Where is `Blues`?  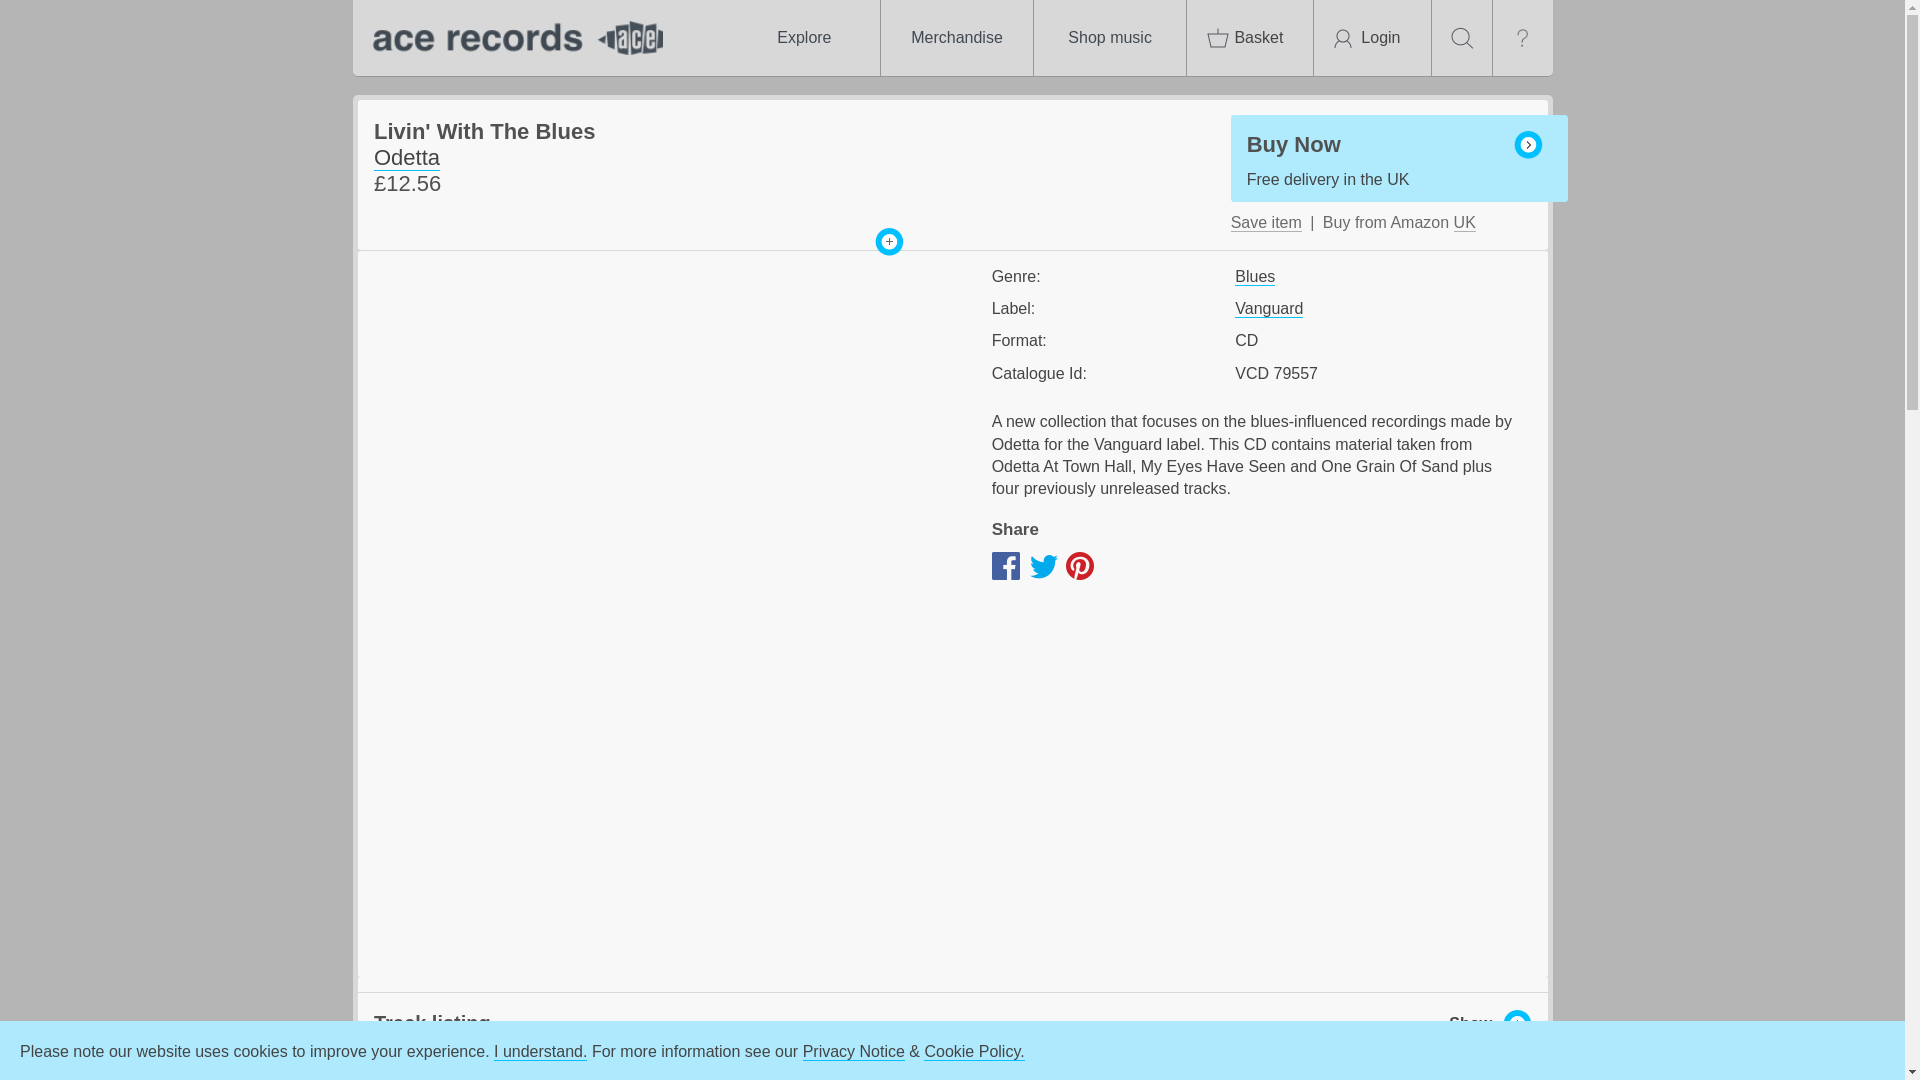
Blues is located at coordinates (1254, 276).